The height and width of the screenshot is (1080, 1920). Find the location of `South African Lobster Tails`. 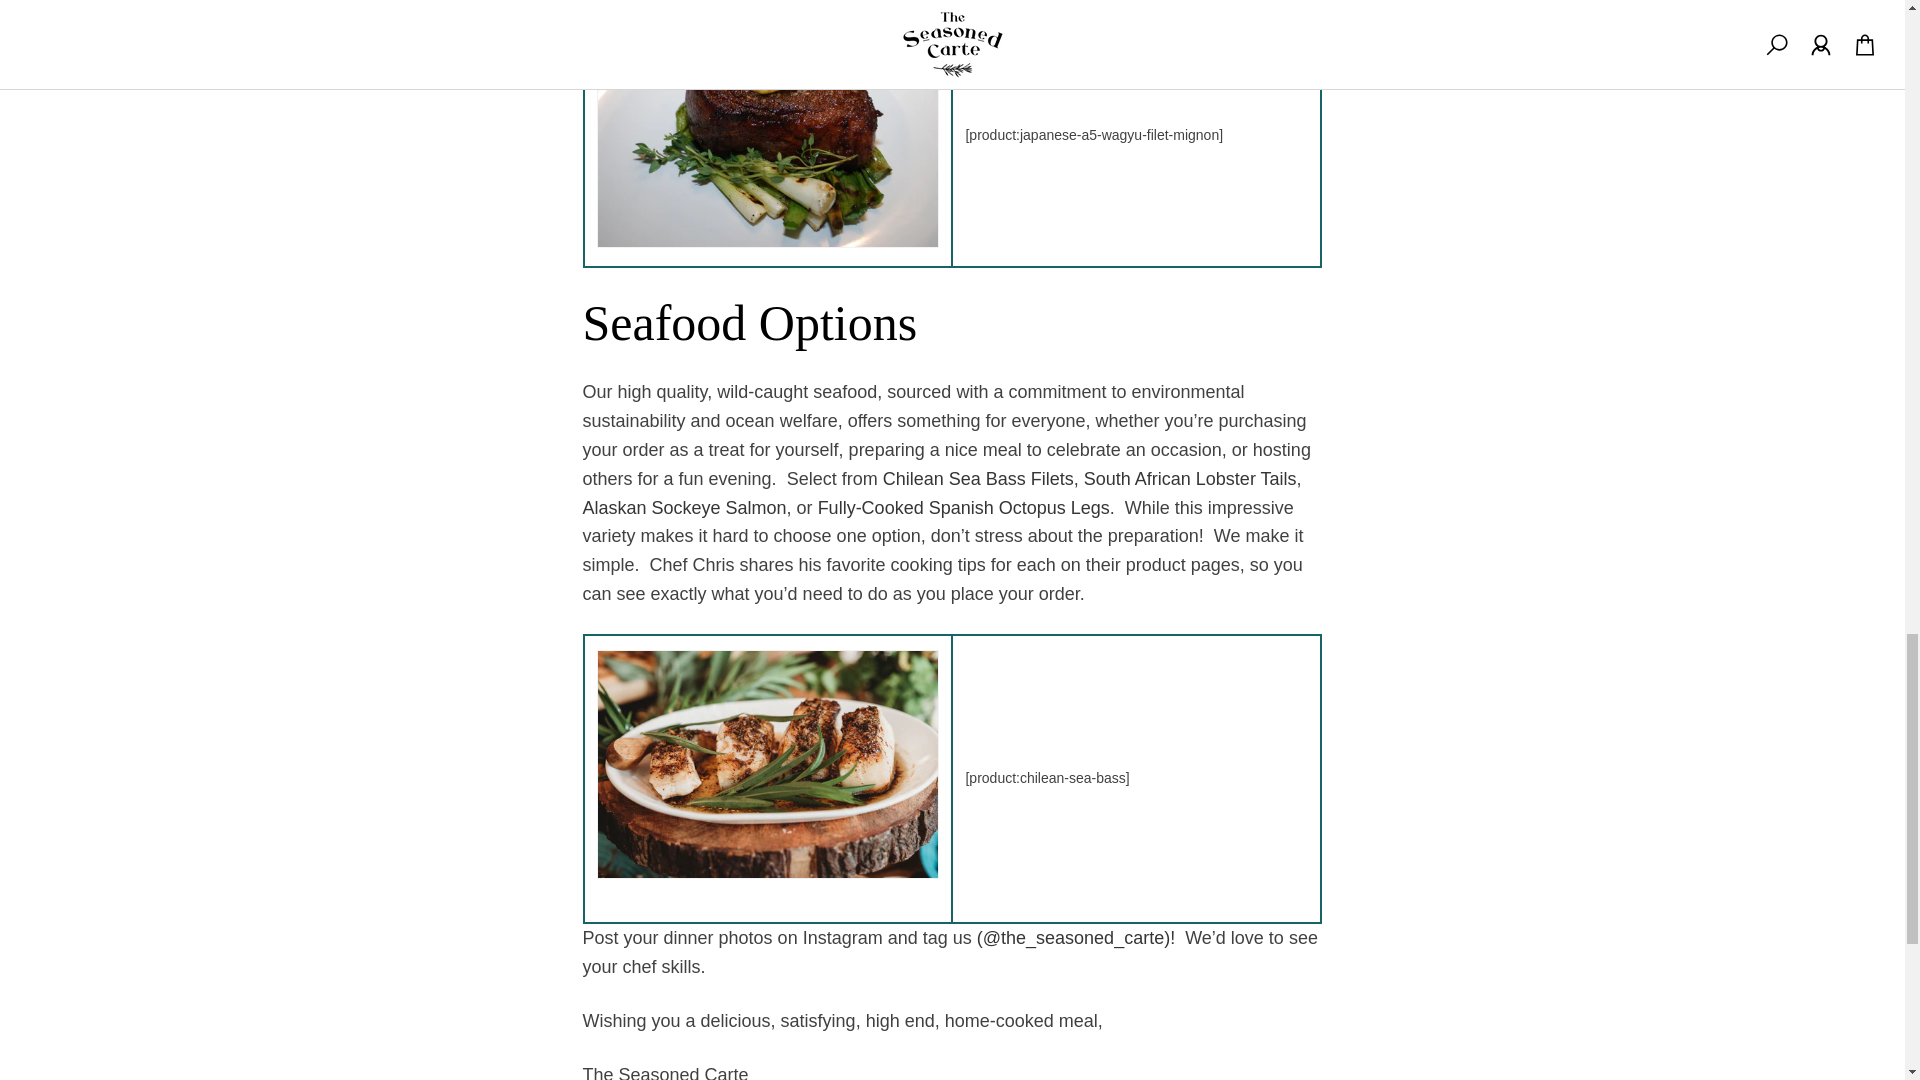

South African Lobster Tails is located at coordinates (1190, 478).